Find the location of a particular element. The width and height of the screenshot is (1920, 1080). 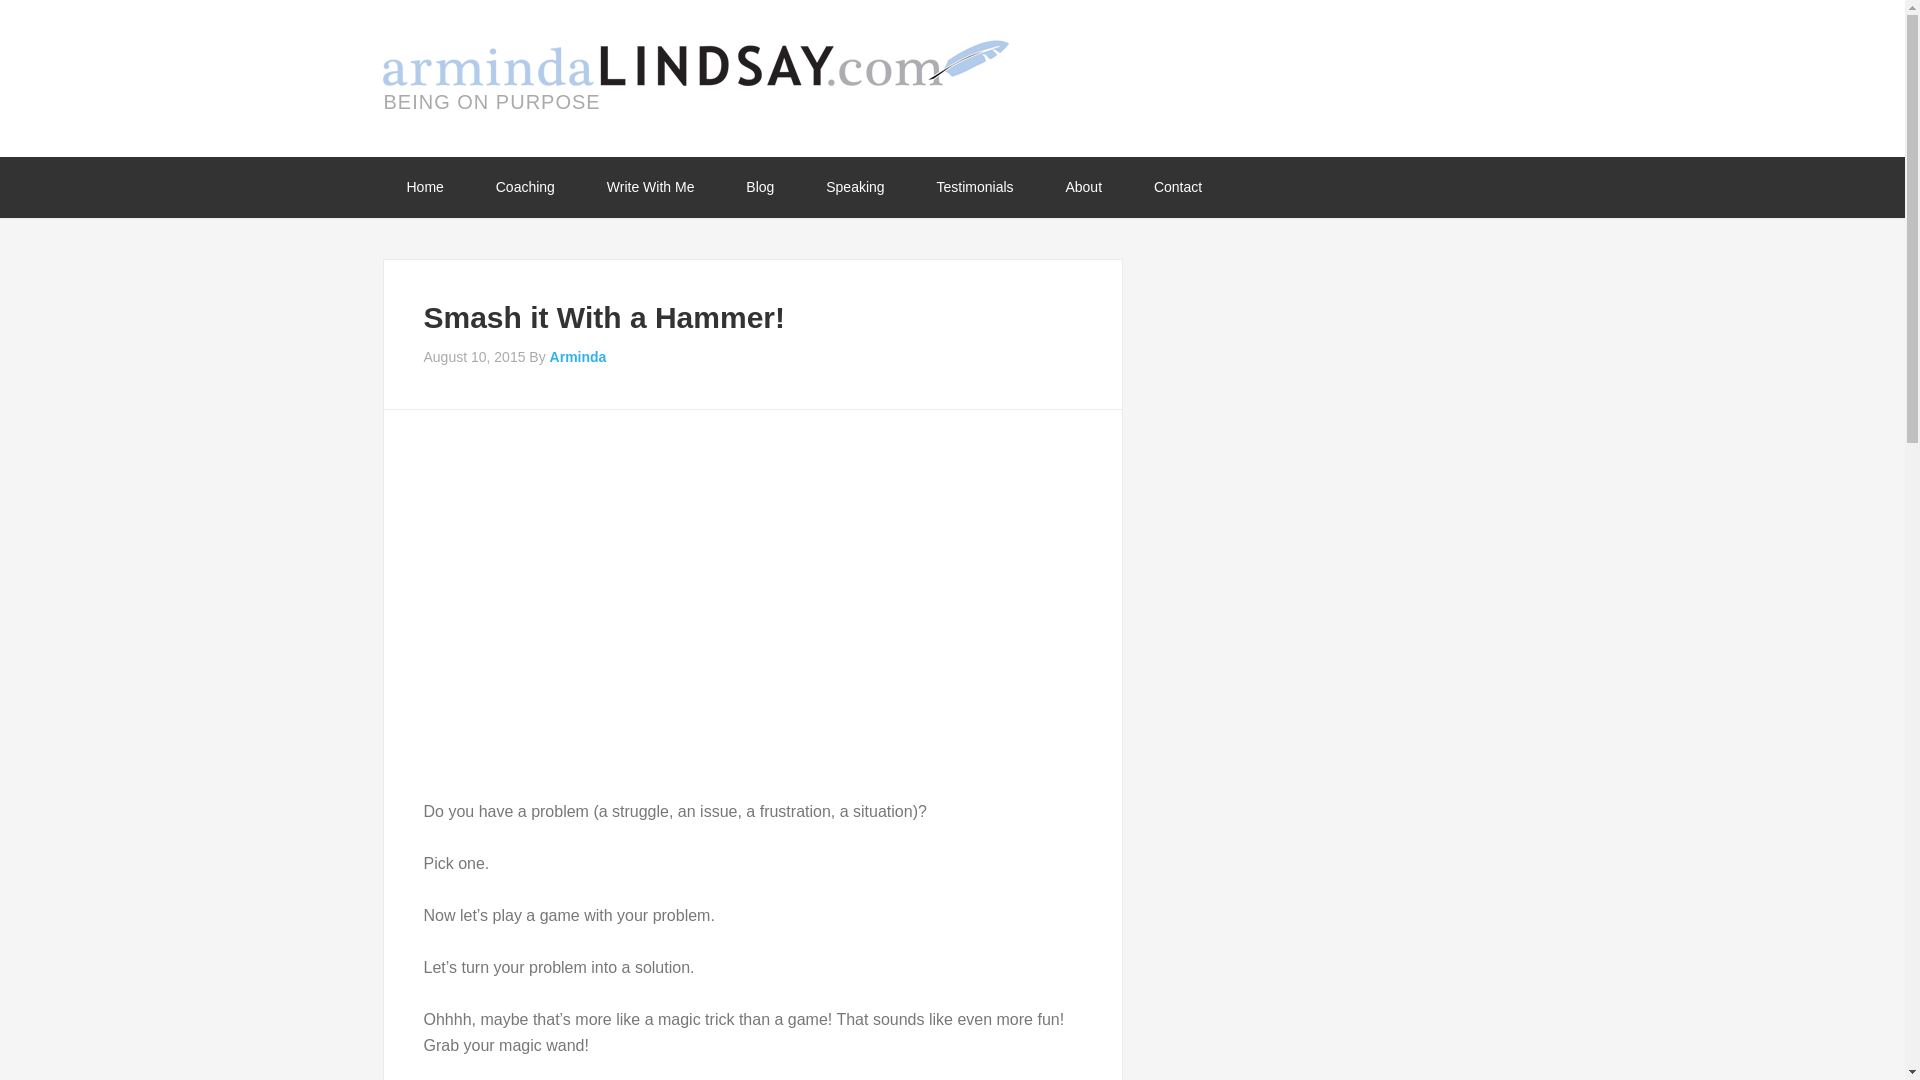

Contact is located at coordinates (1178, 187).